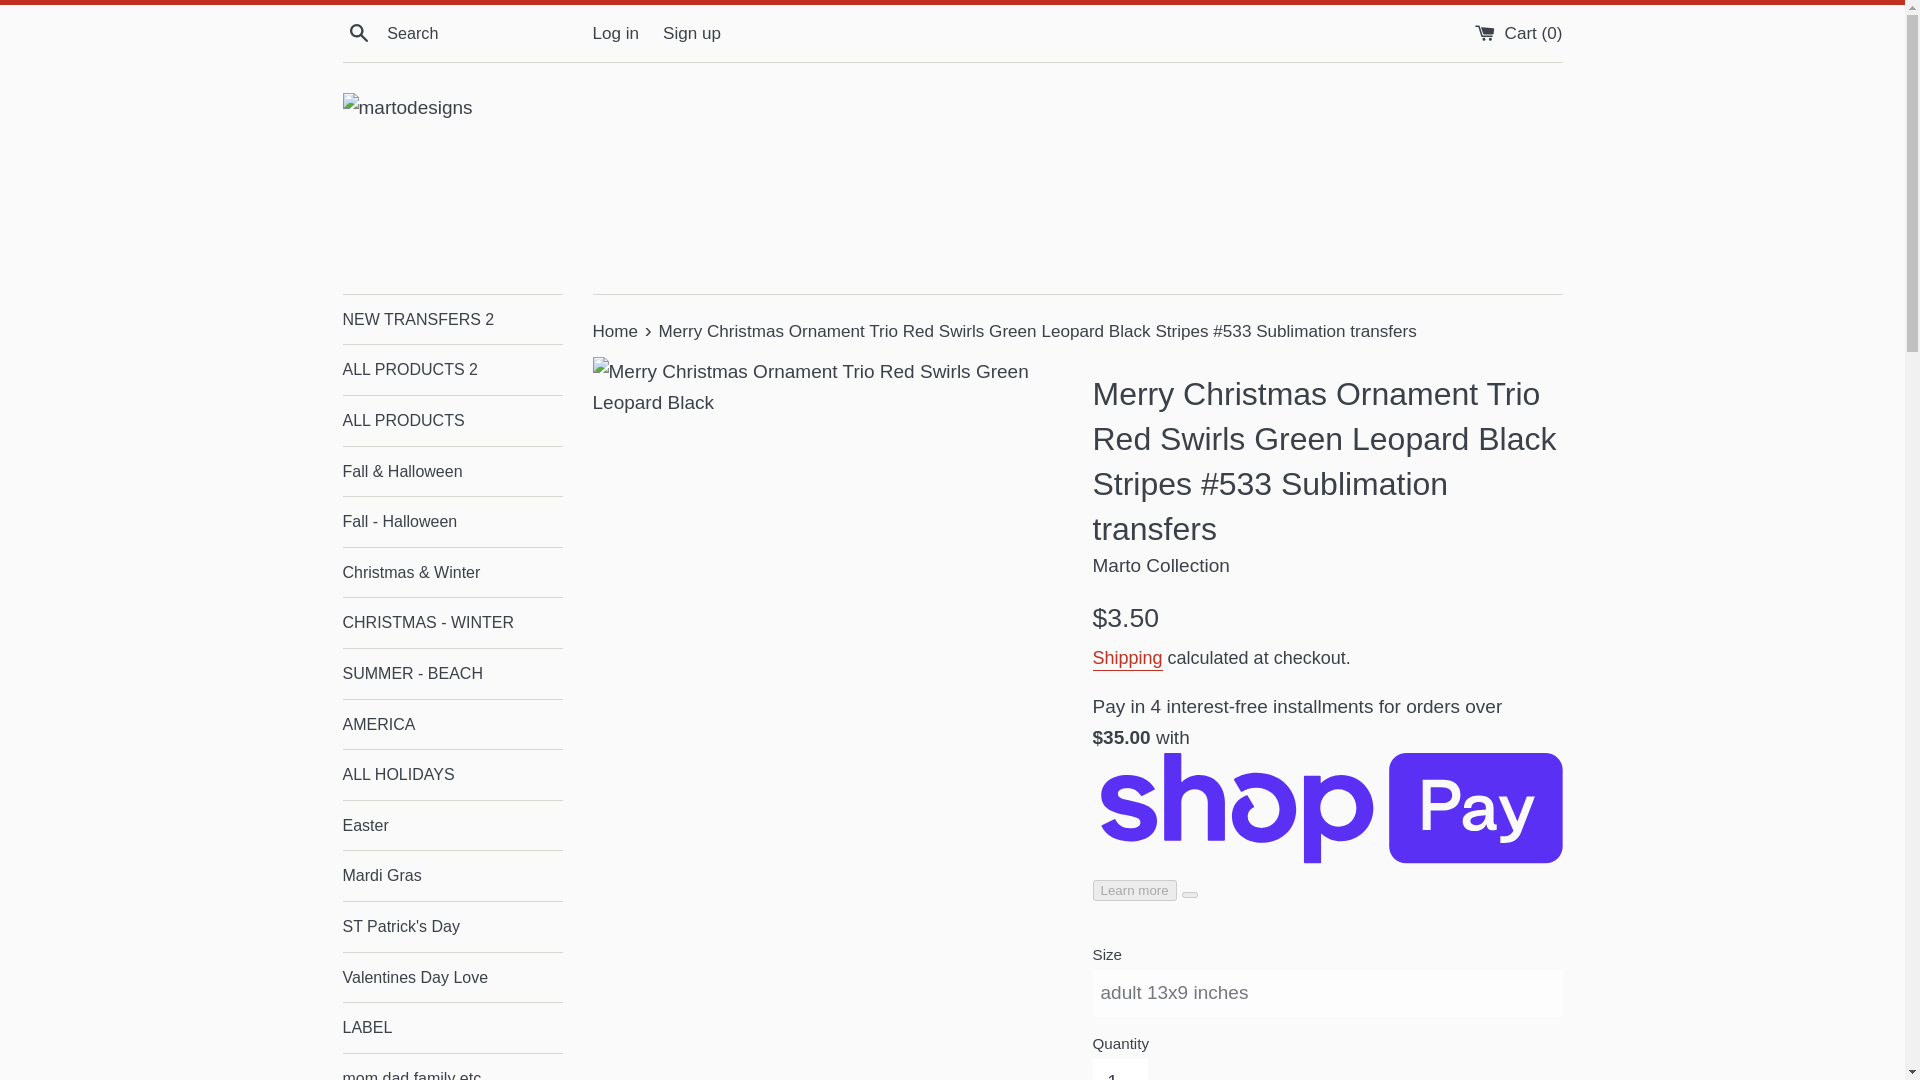 The image size is (1920, 1080). Describe the element at coordinates (452, 370) in the screenshot. I see `ALL PRODUCTS 2` at that location.